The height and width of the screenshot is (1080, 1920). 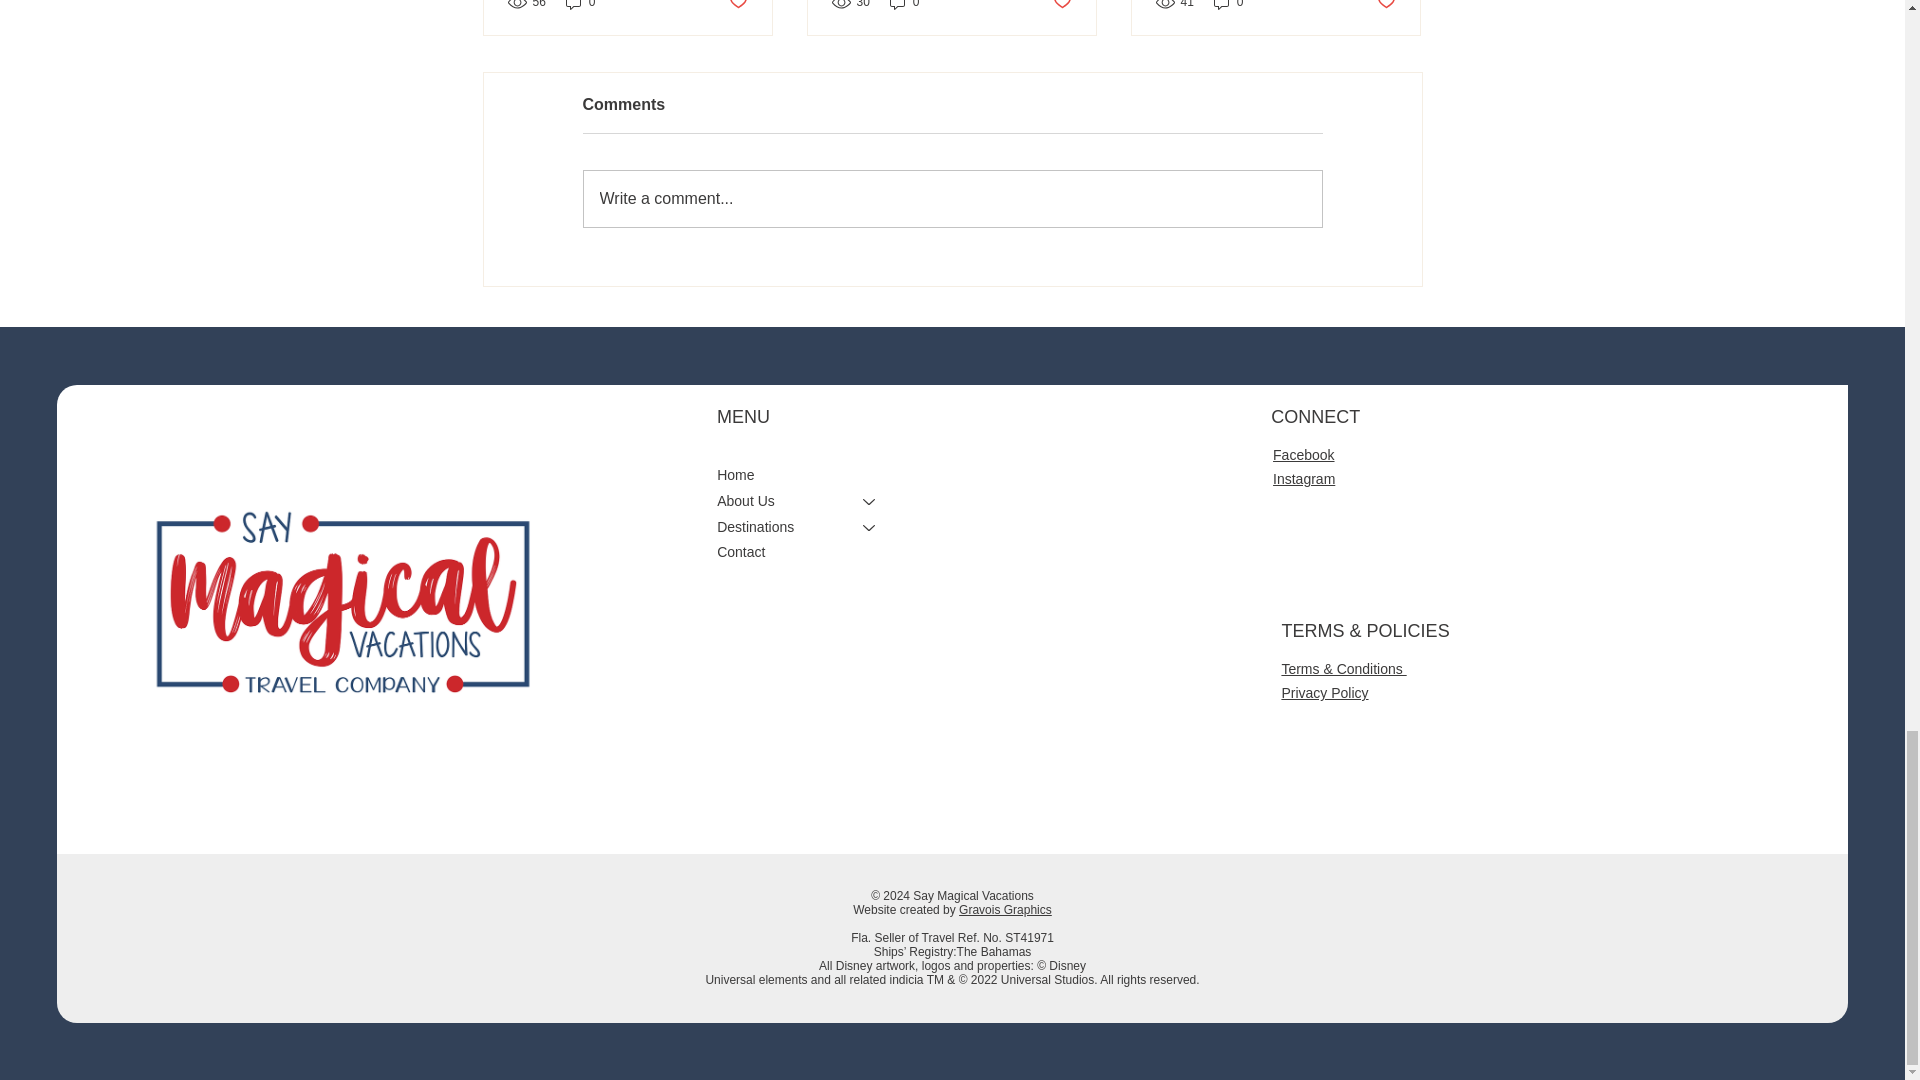 I want to click on Write a comment..., so click(x=952, y=198).